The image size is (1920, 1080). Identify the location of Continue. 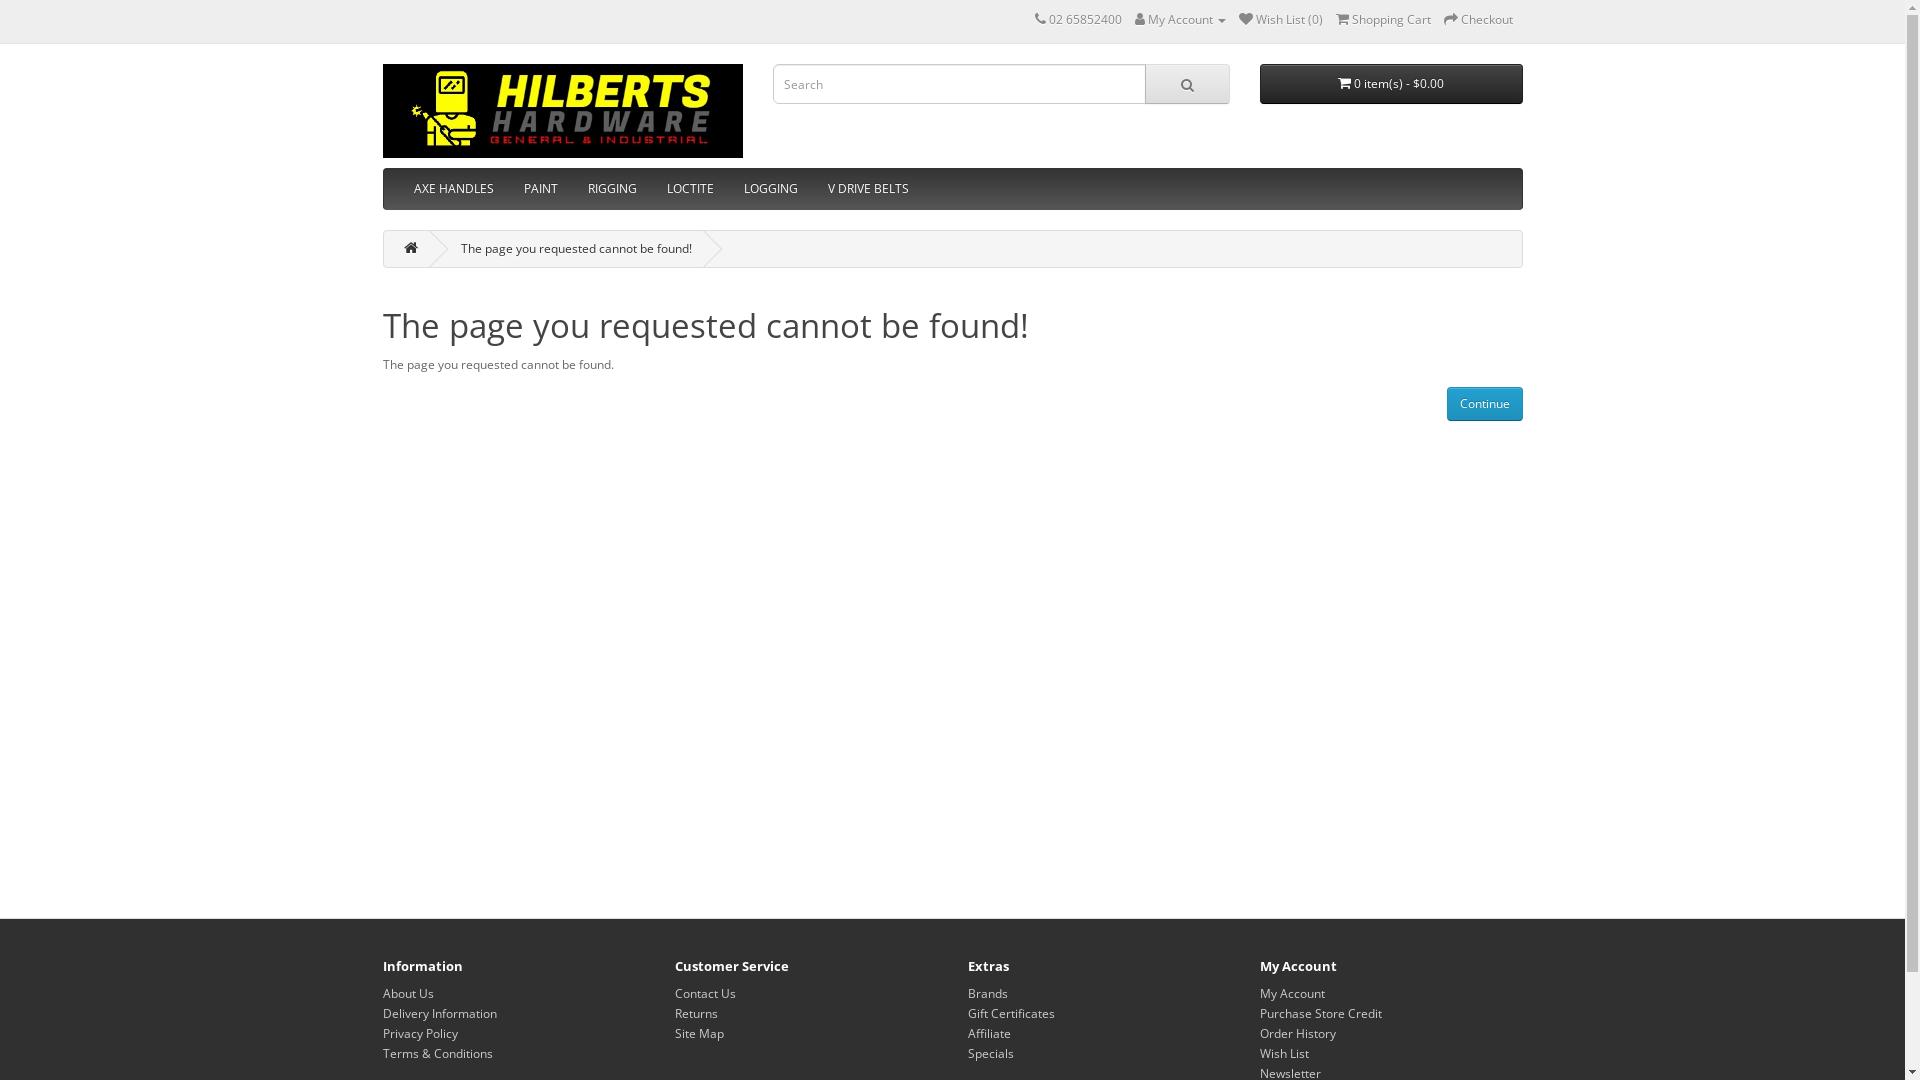
(1484, 404).